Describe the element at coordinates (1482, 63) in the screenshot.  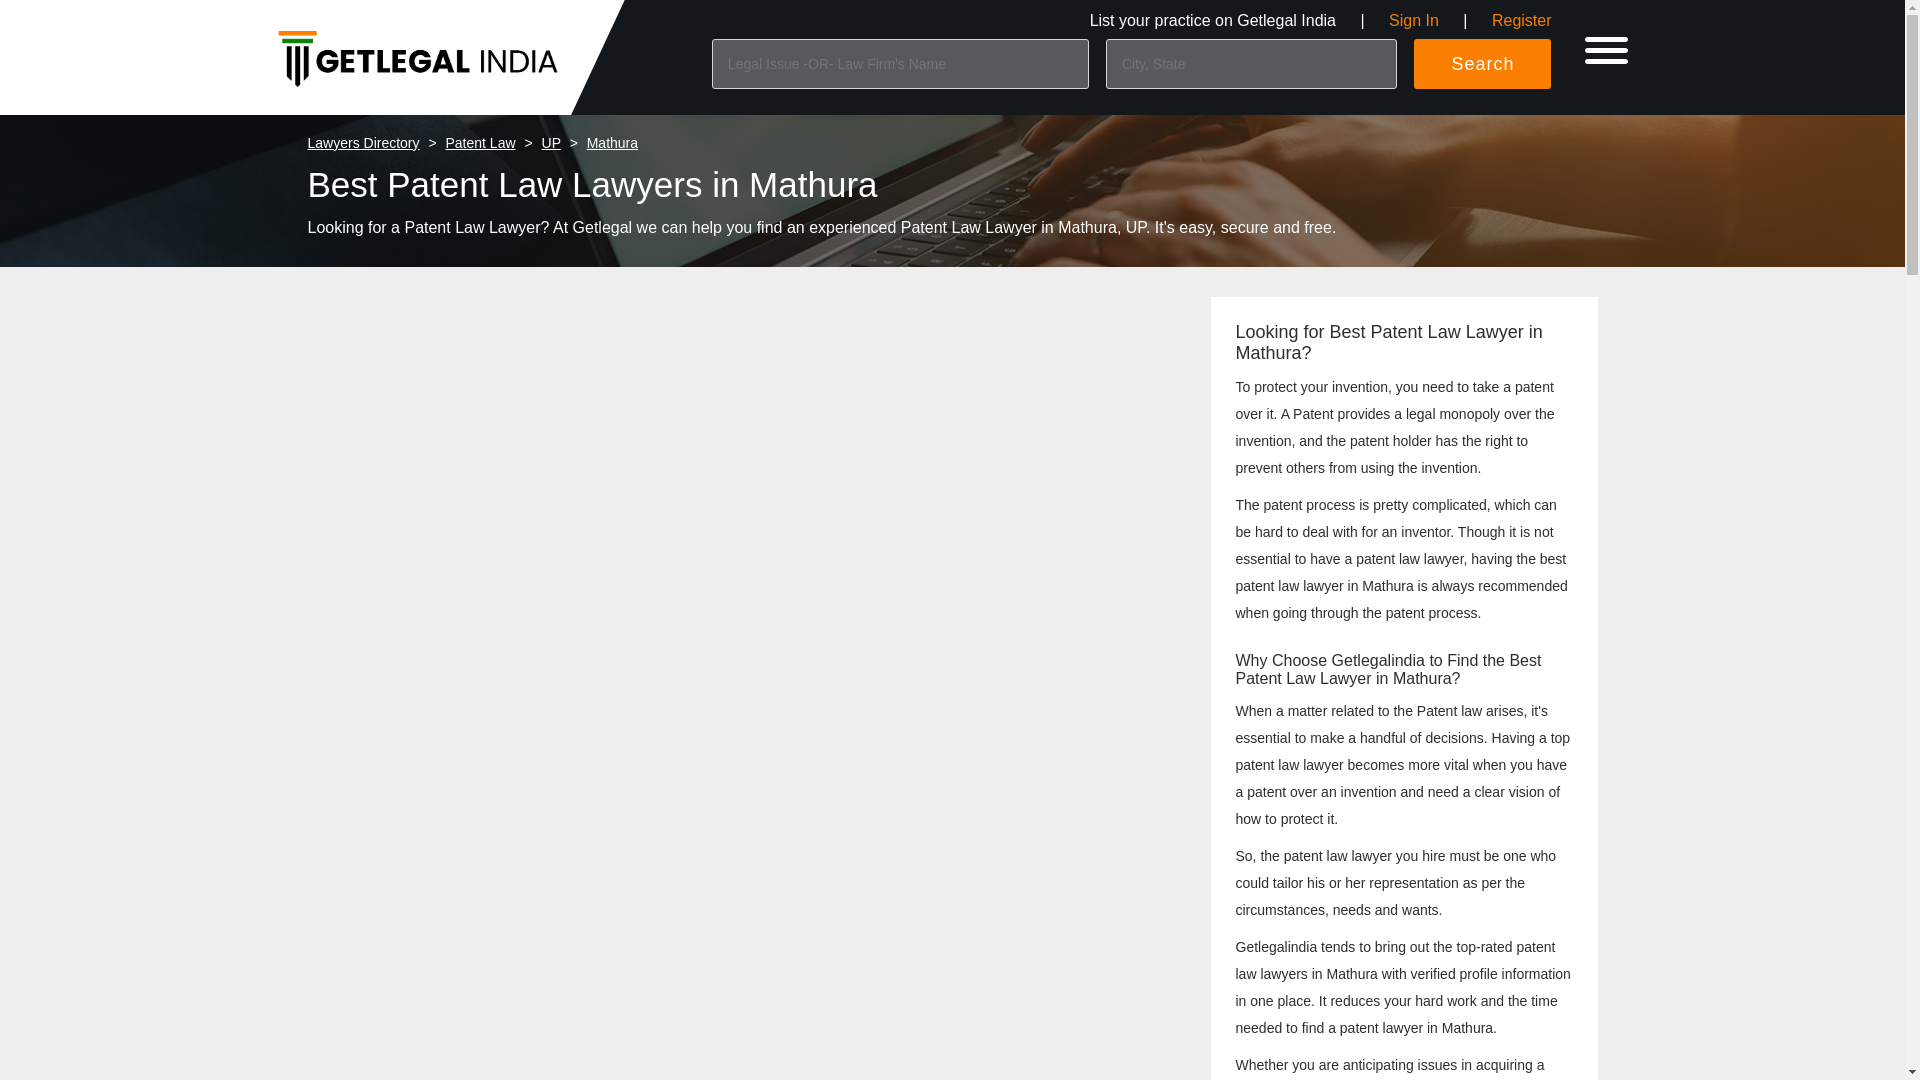
I see `Search` at that location.